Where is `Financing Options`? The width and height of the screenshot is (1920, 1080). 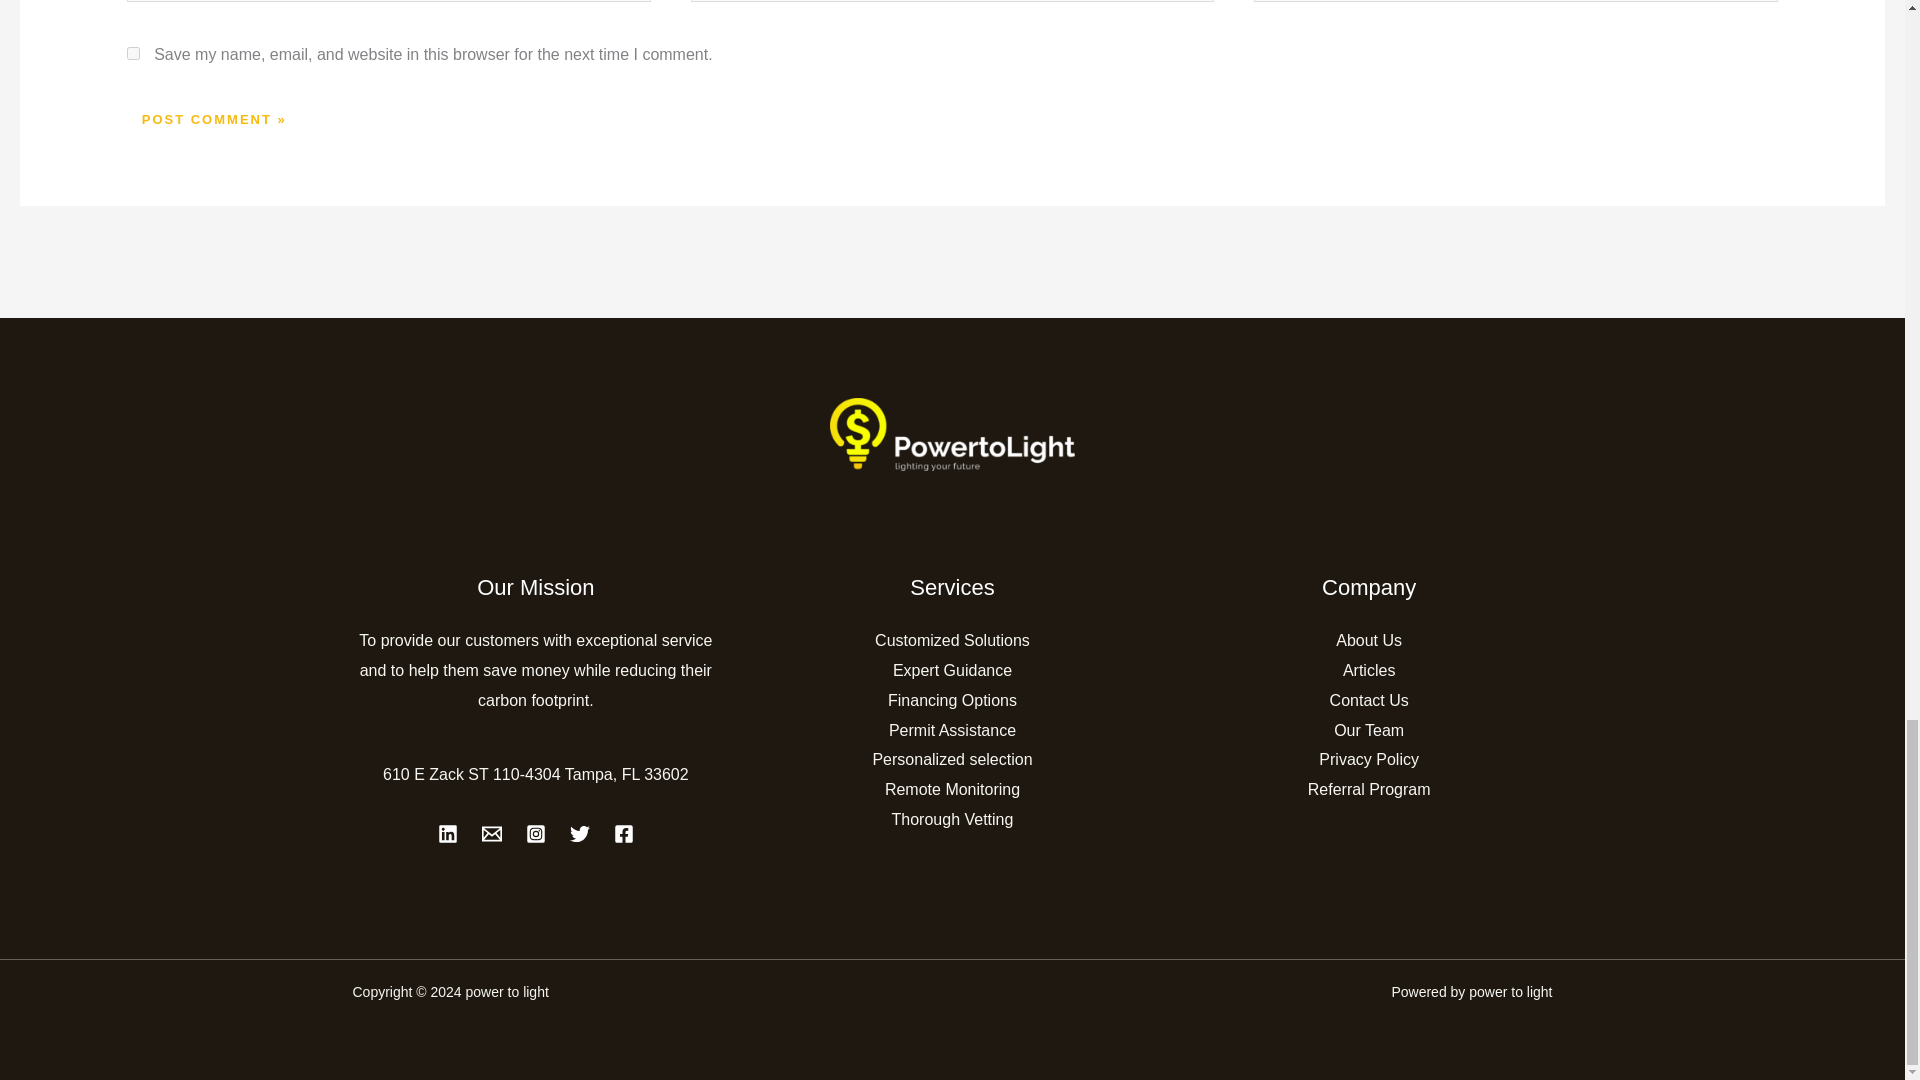
Financing Options is located at coordinates (952, 700).